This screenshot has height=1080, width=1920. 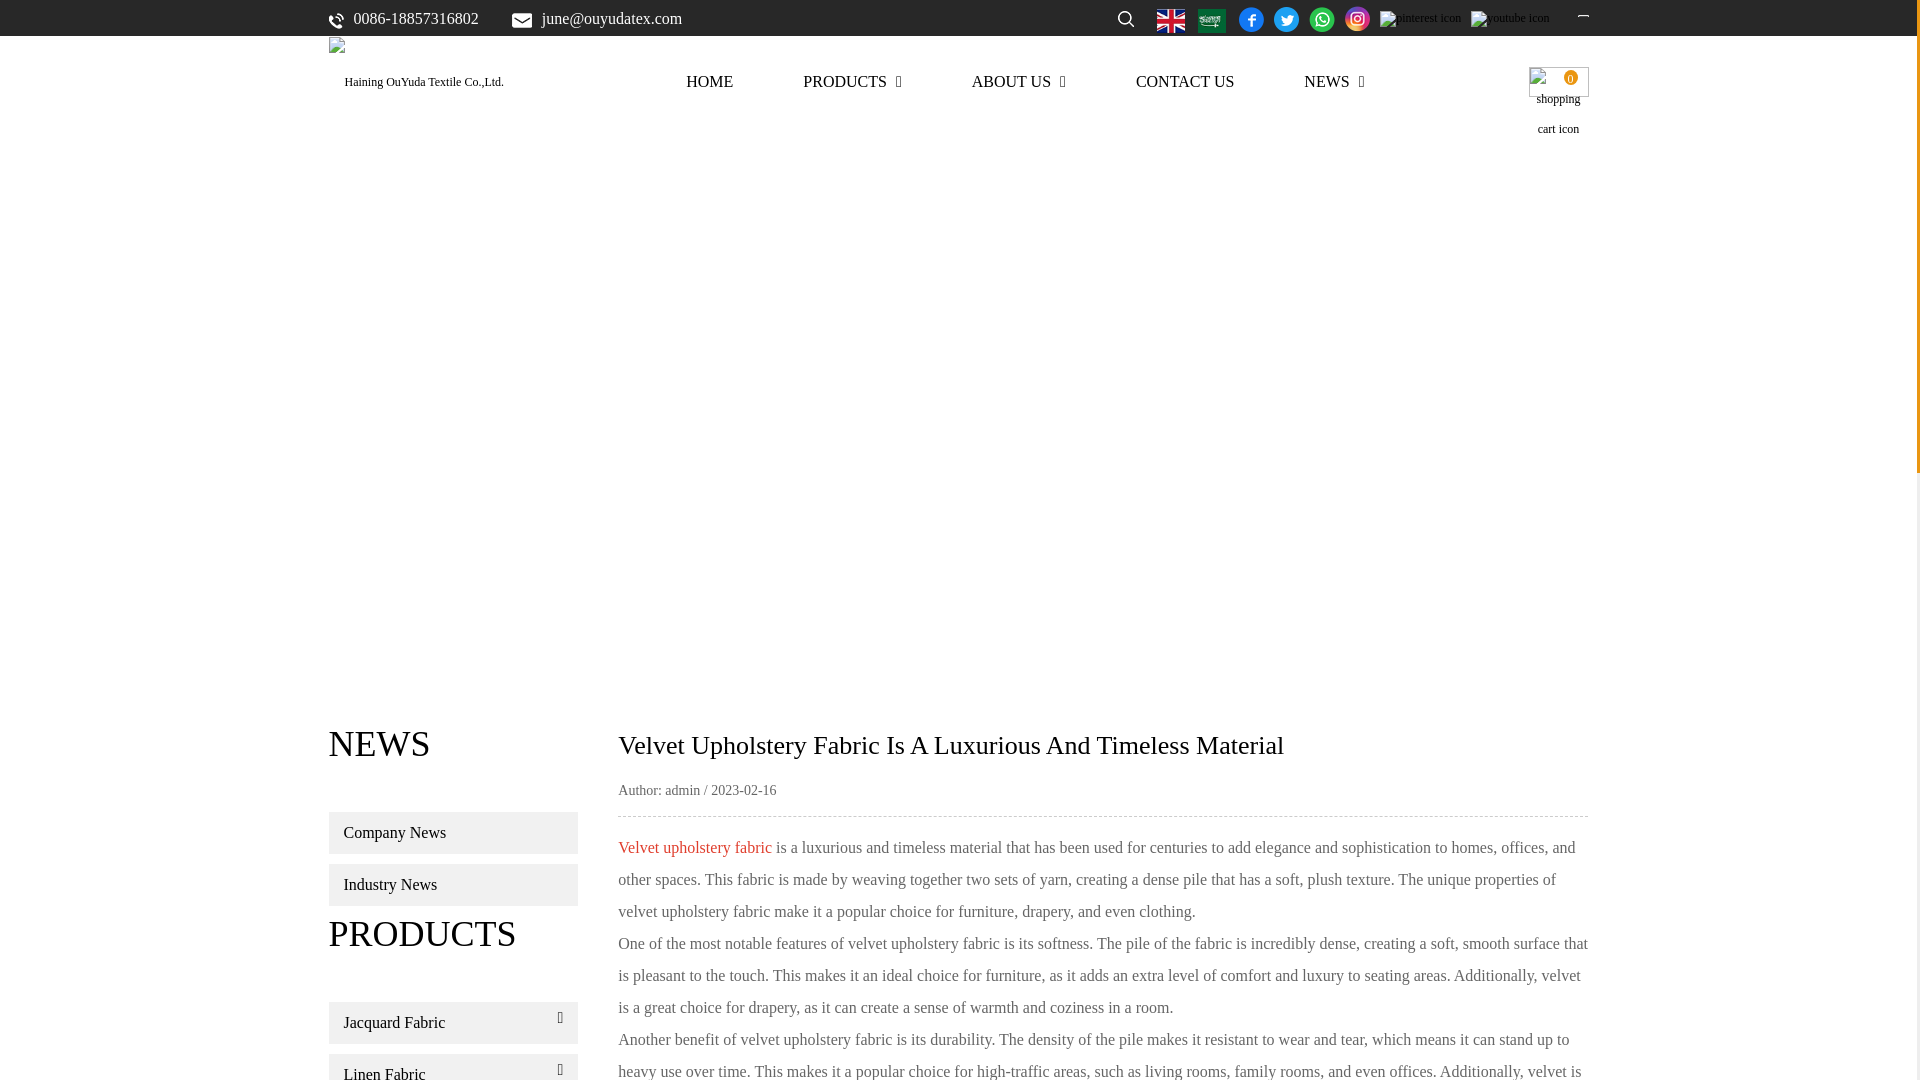 I want to click on 0086-18857316802, so click(x=403, y=18).